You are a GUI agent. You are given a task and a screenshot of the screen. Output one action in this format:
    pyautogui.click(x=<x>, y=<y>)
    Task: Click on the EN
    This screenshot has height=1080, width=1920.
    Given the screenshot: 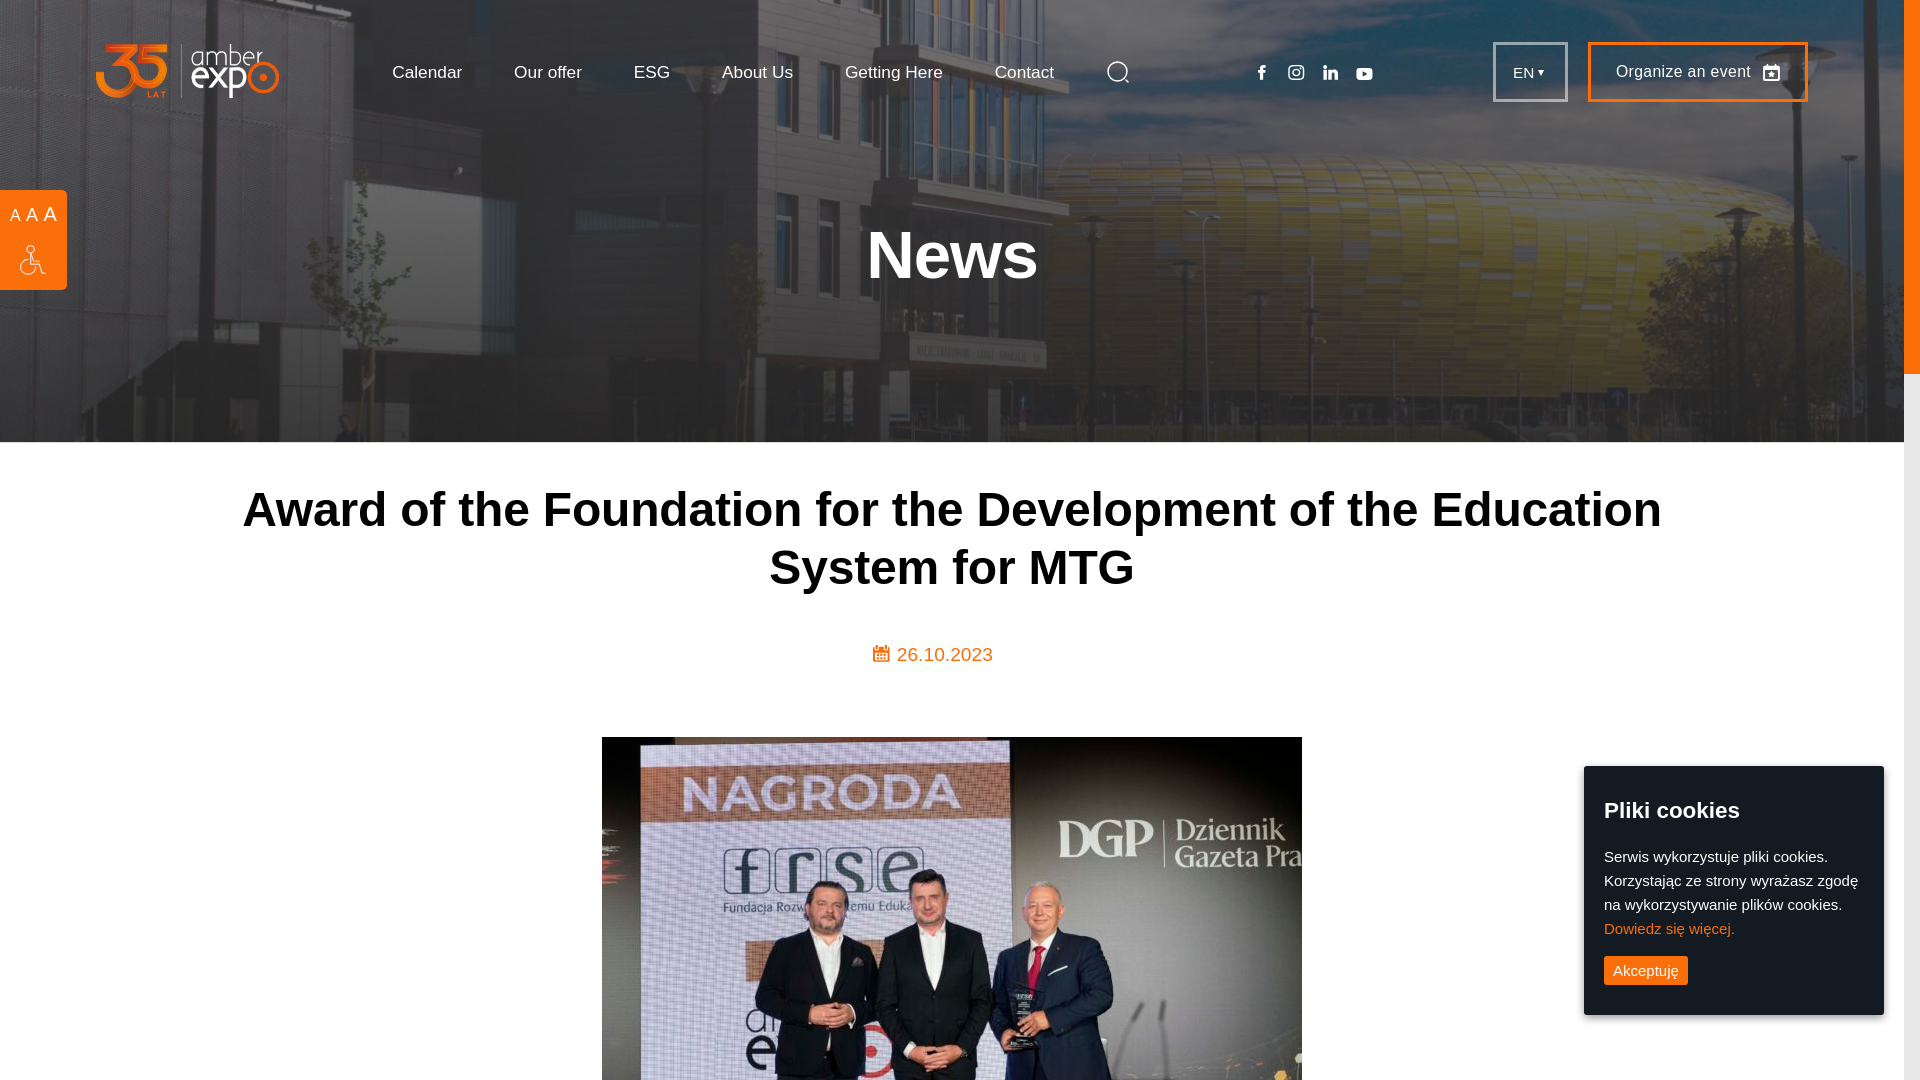 What is the action you would take?
    pyautogui.click(x=1530, y=72)
    